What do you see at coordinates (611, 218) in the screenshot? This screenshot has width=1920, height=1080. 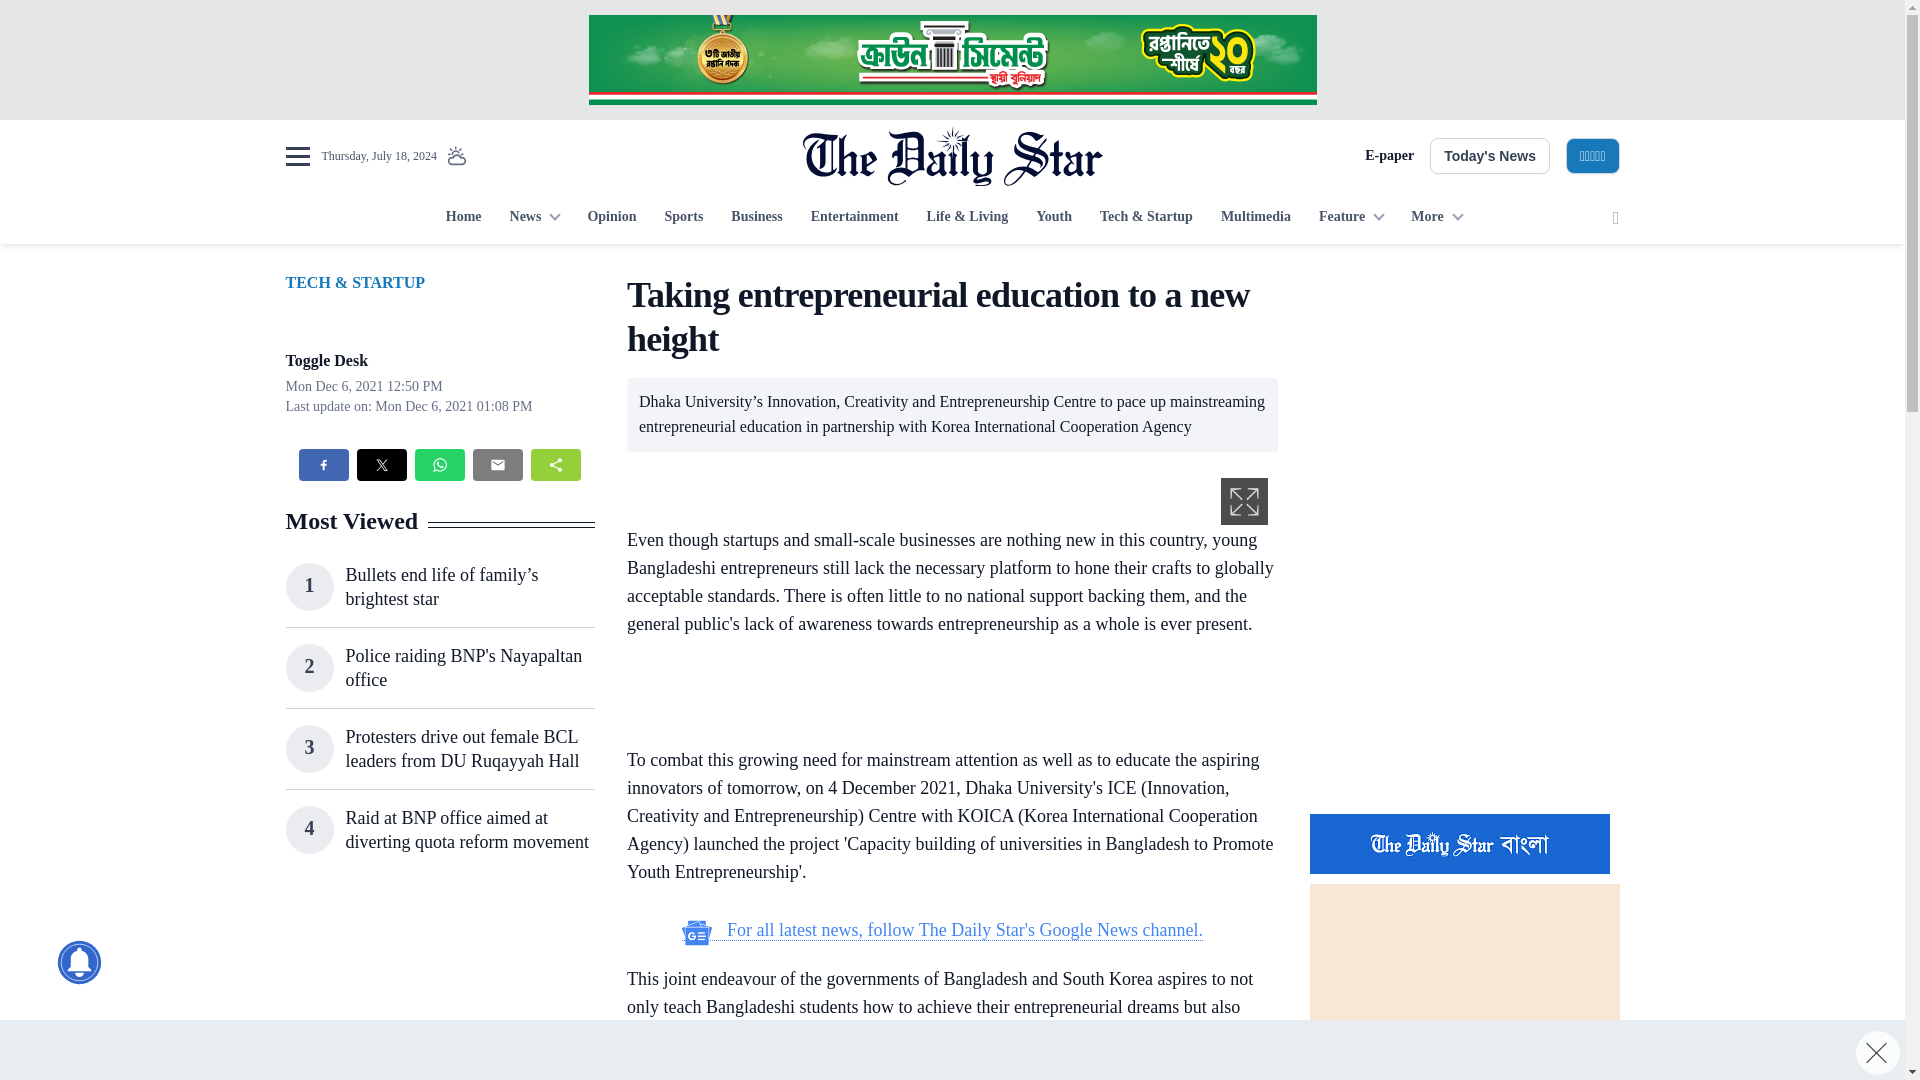 I see `Opinion` at bounding box center [611, 218].